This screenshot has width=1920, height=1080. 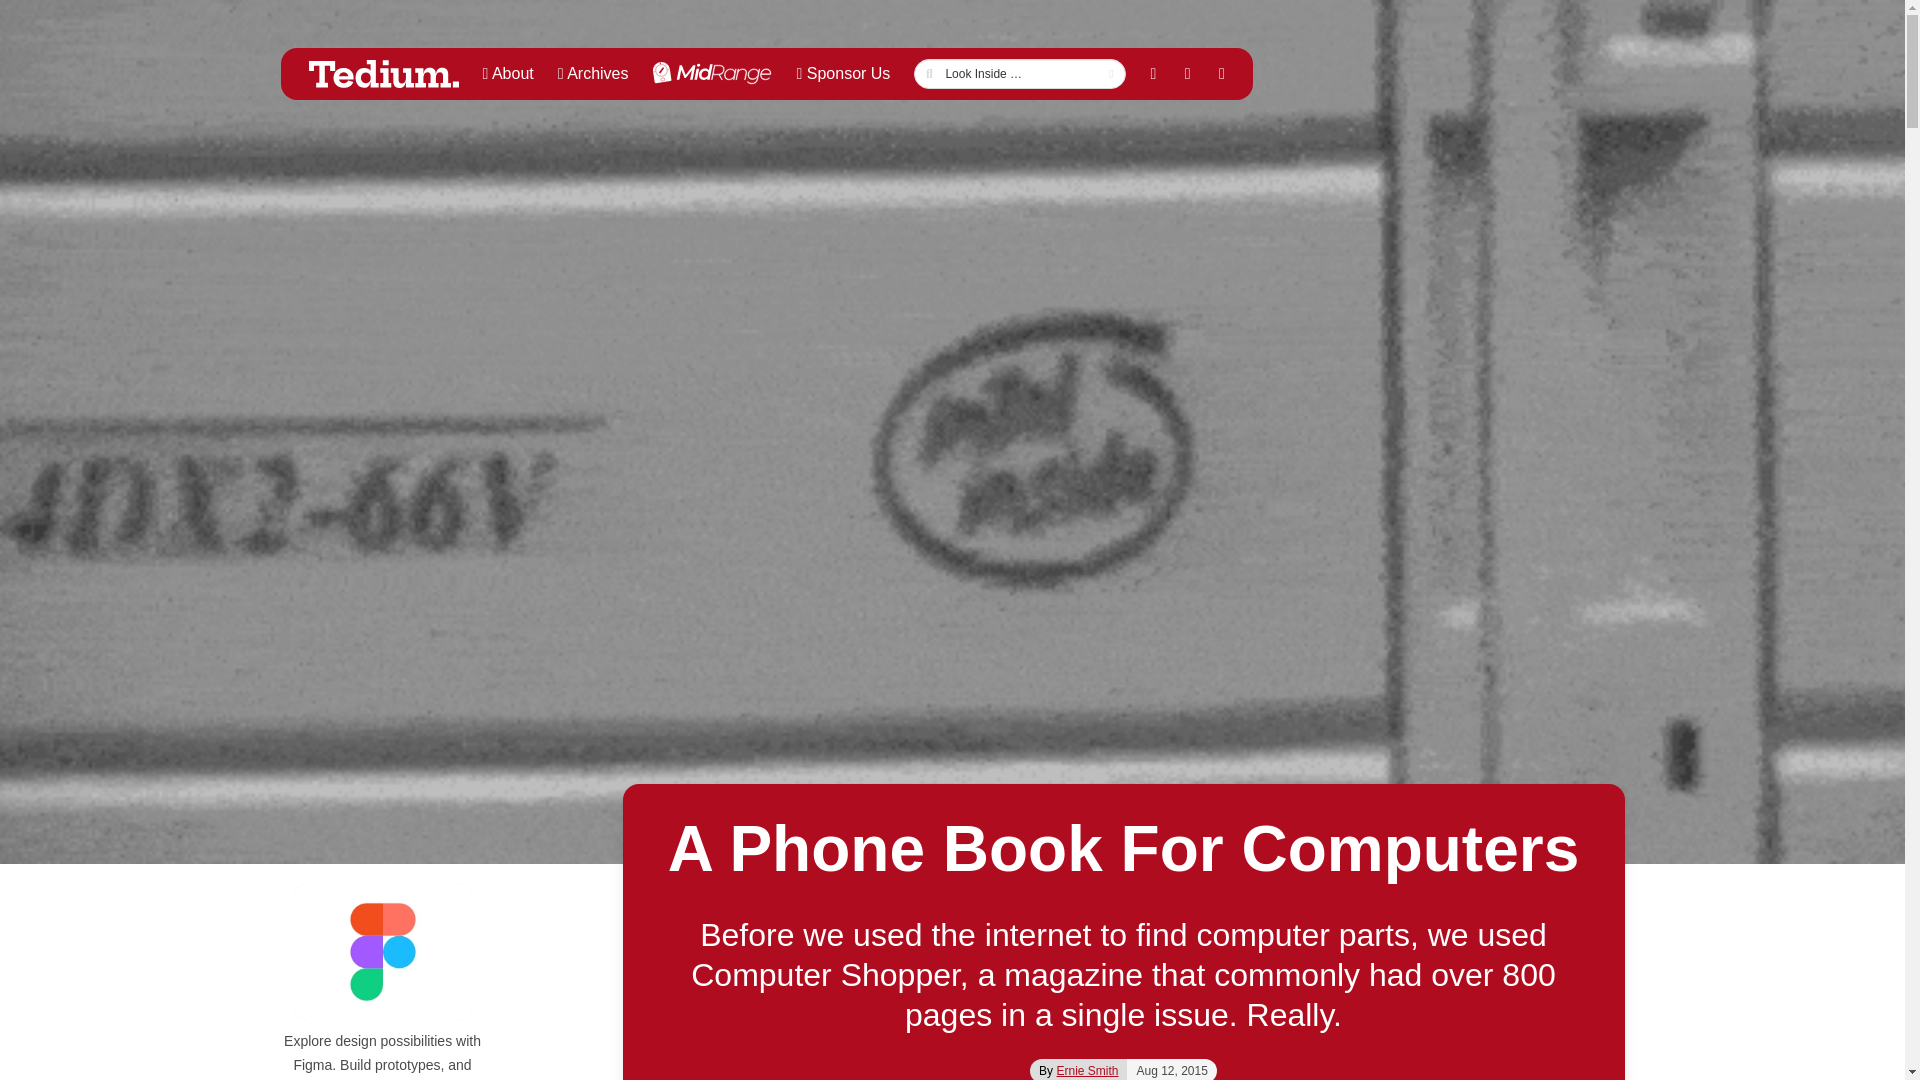 What do you see at coordinates (508, 74) in the screenshot?
I see ` About` at bounding box center [508, 74].